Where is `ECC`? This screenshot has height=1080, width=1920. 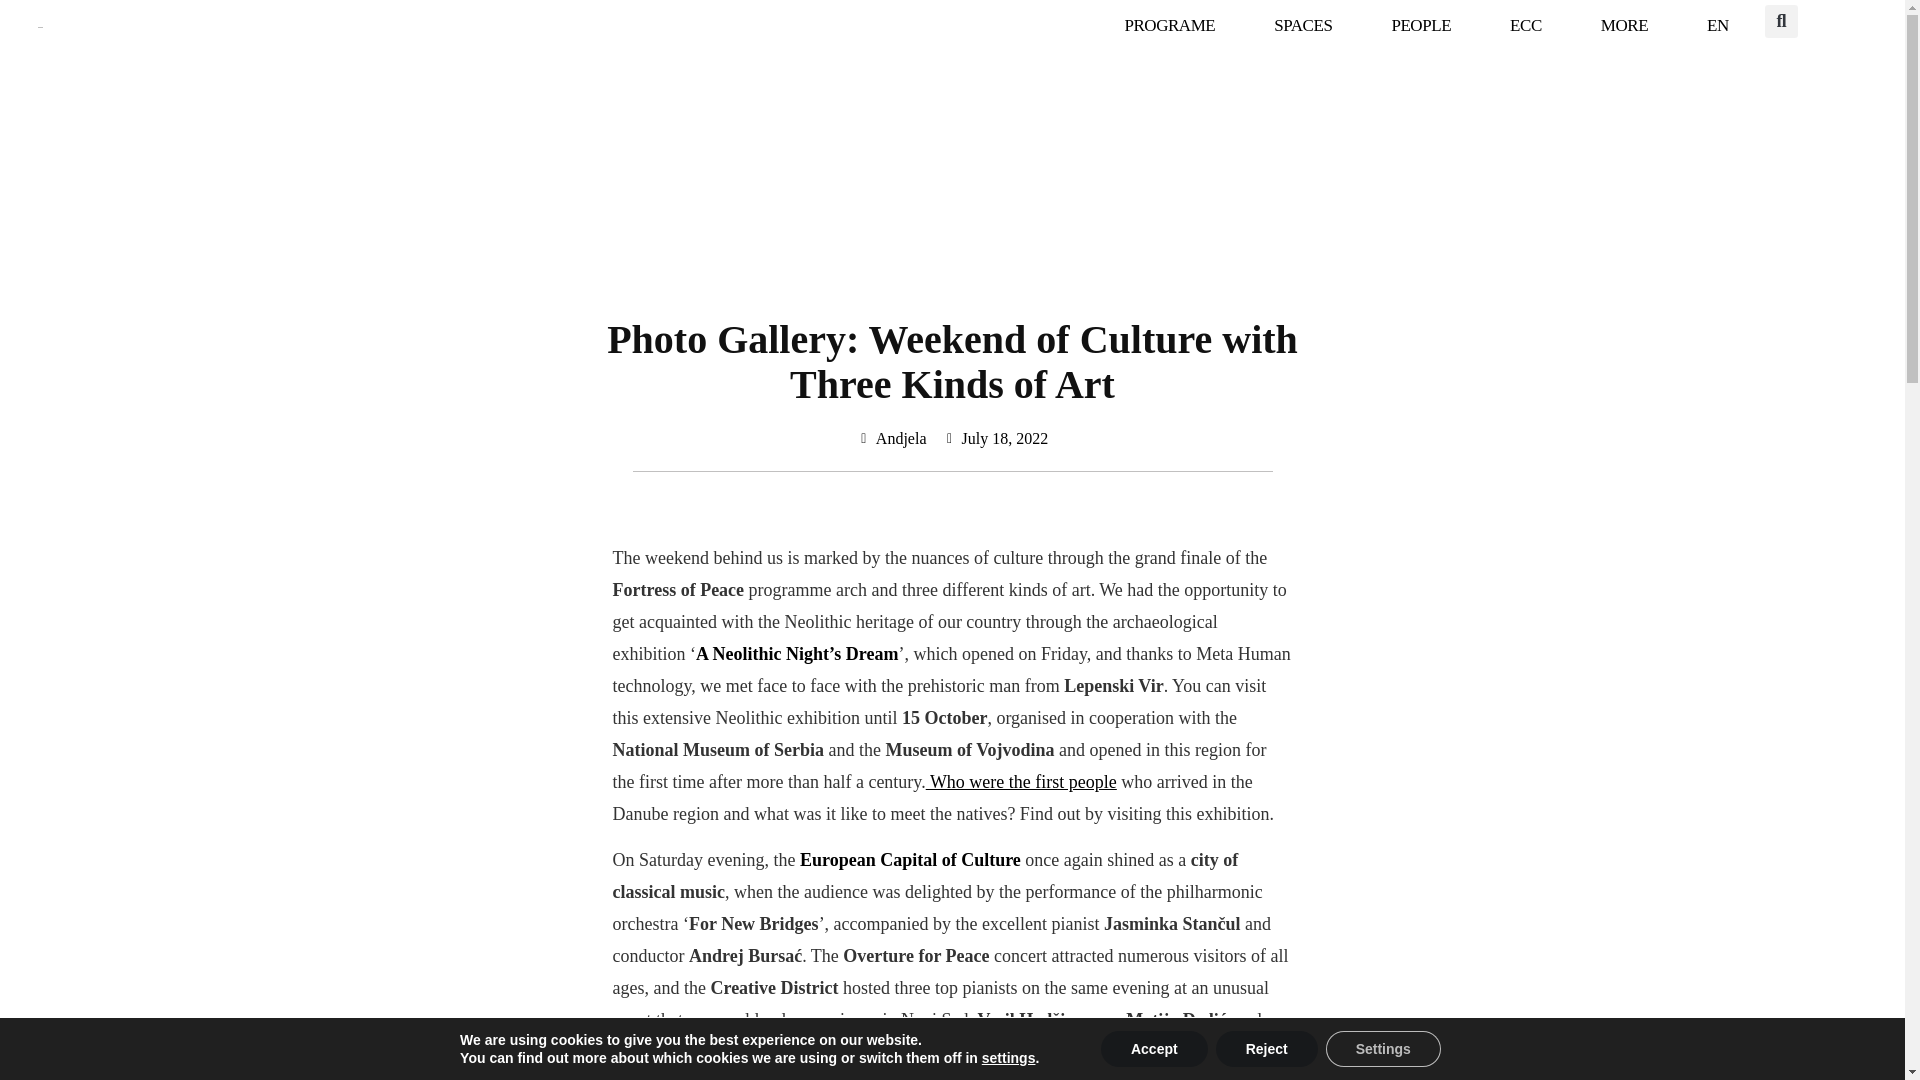
ECC is located at coordinates (1525, 26).